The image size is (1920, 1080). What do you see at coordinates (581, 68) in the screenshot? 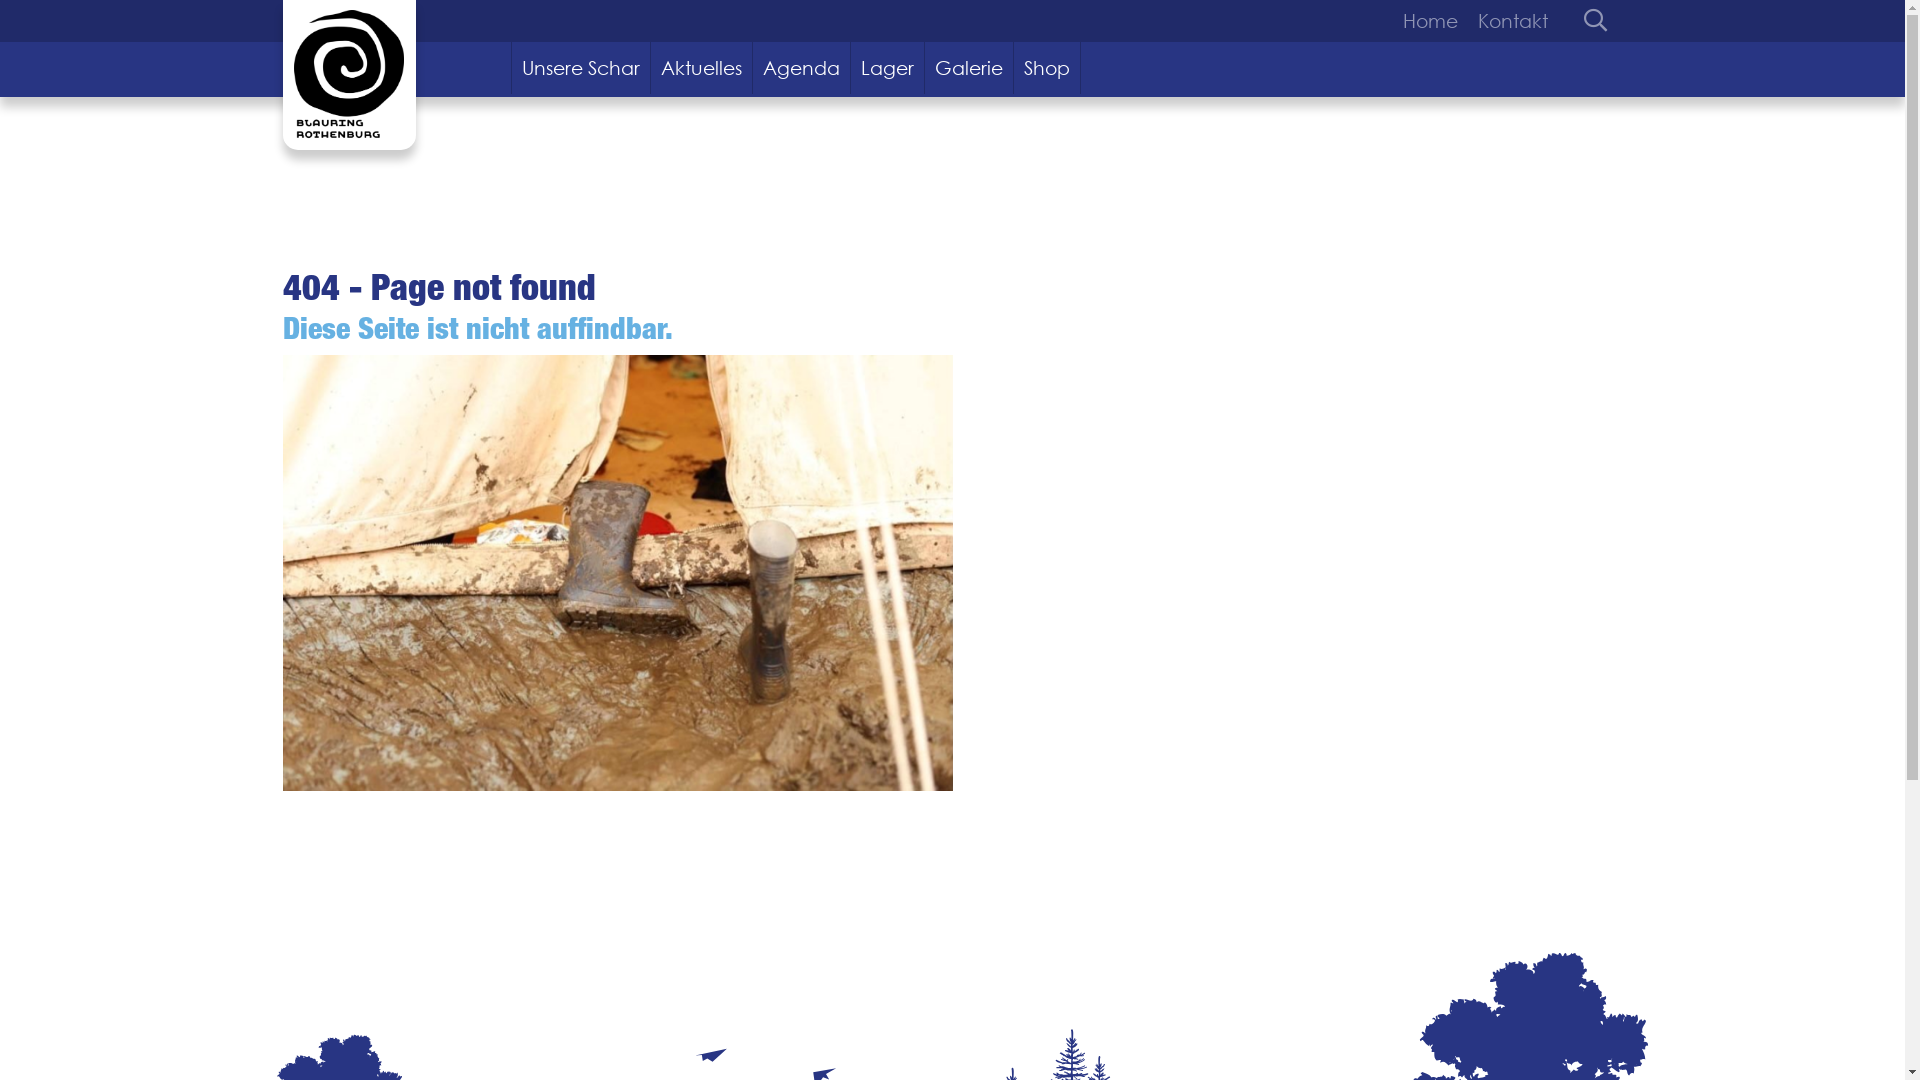
I see `Unsere Schar` at bounding box center [581, 68].